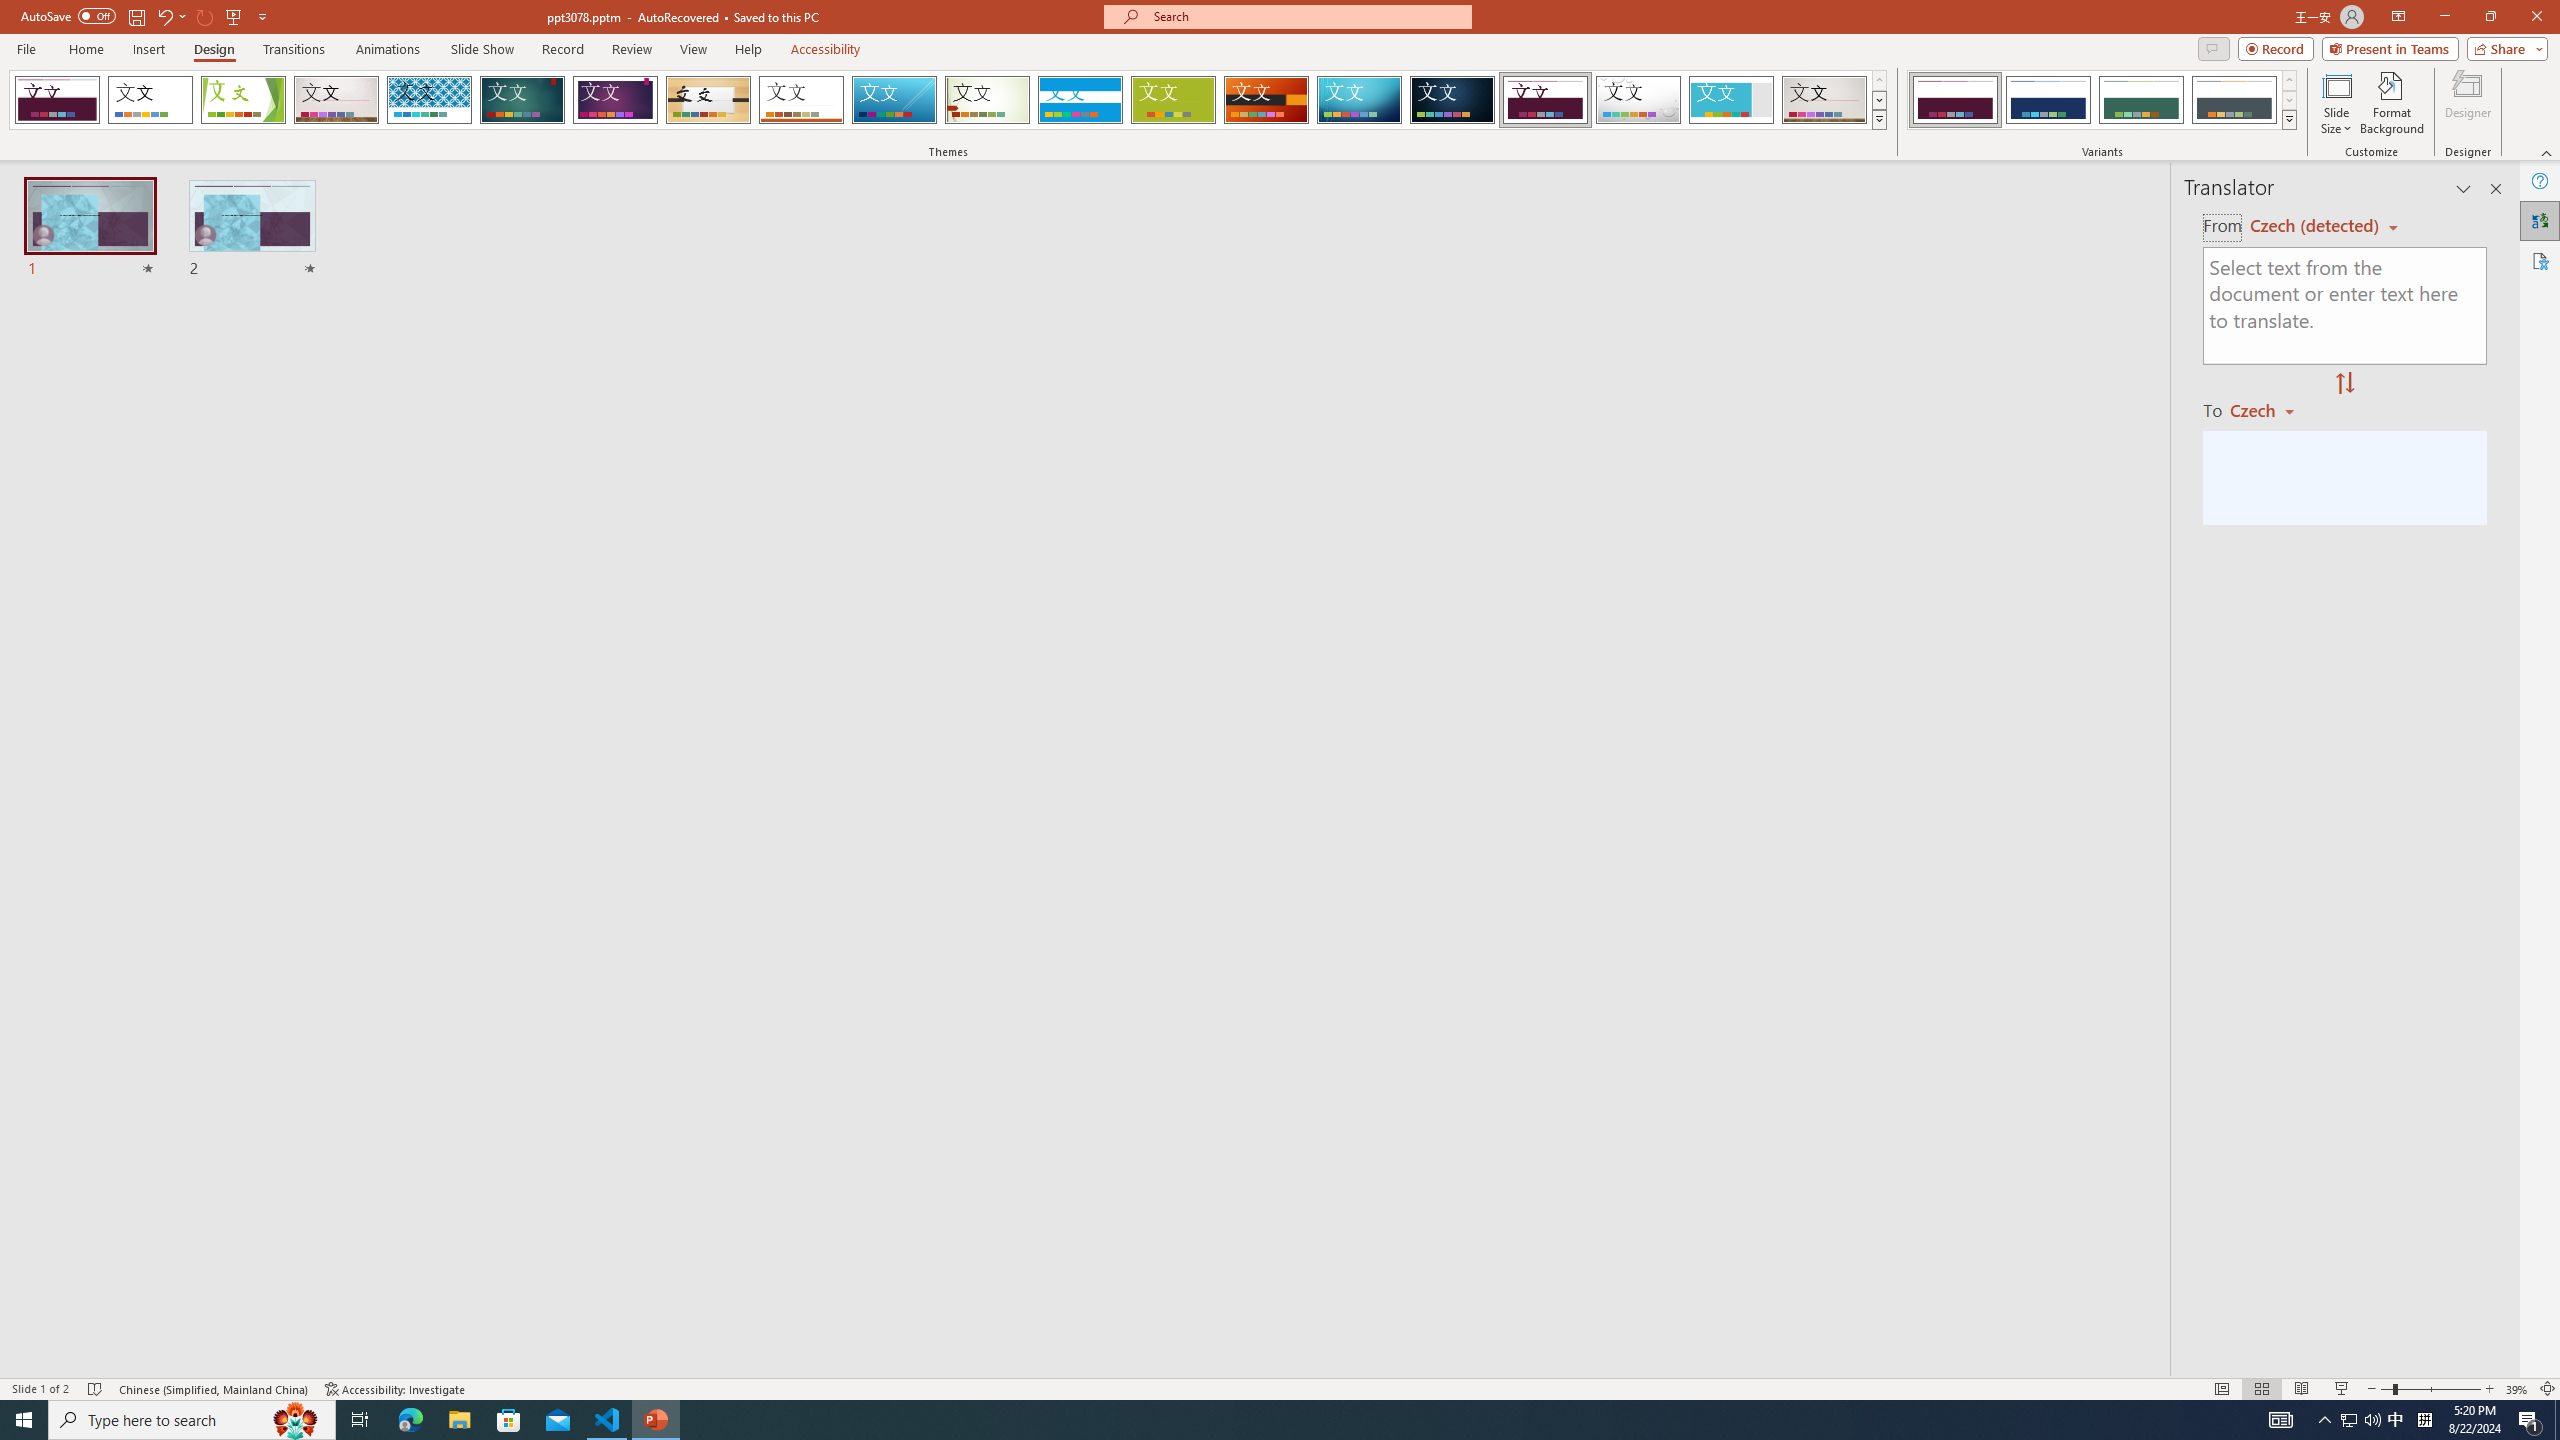  Describe the element at coordinates (709, 100) in the screenshot. I see `Organic` at that location.